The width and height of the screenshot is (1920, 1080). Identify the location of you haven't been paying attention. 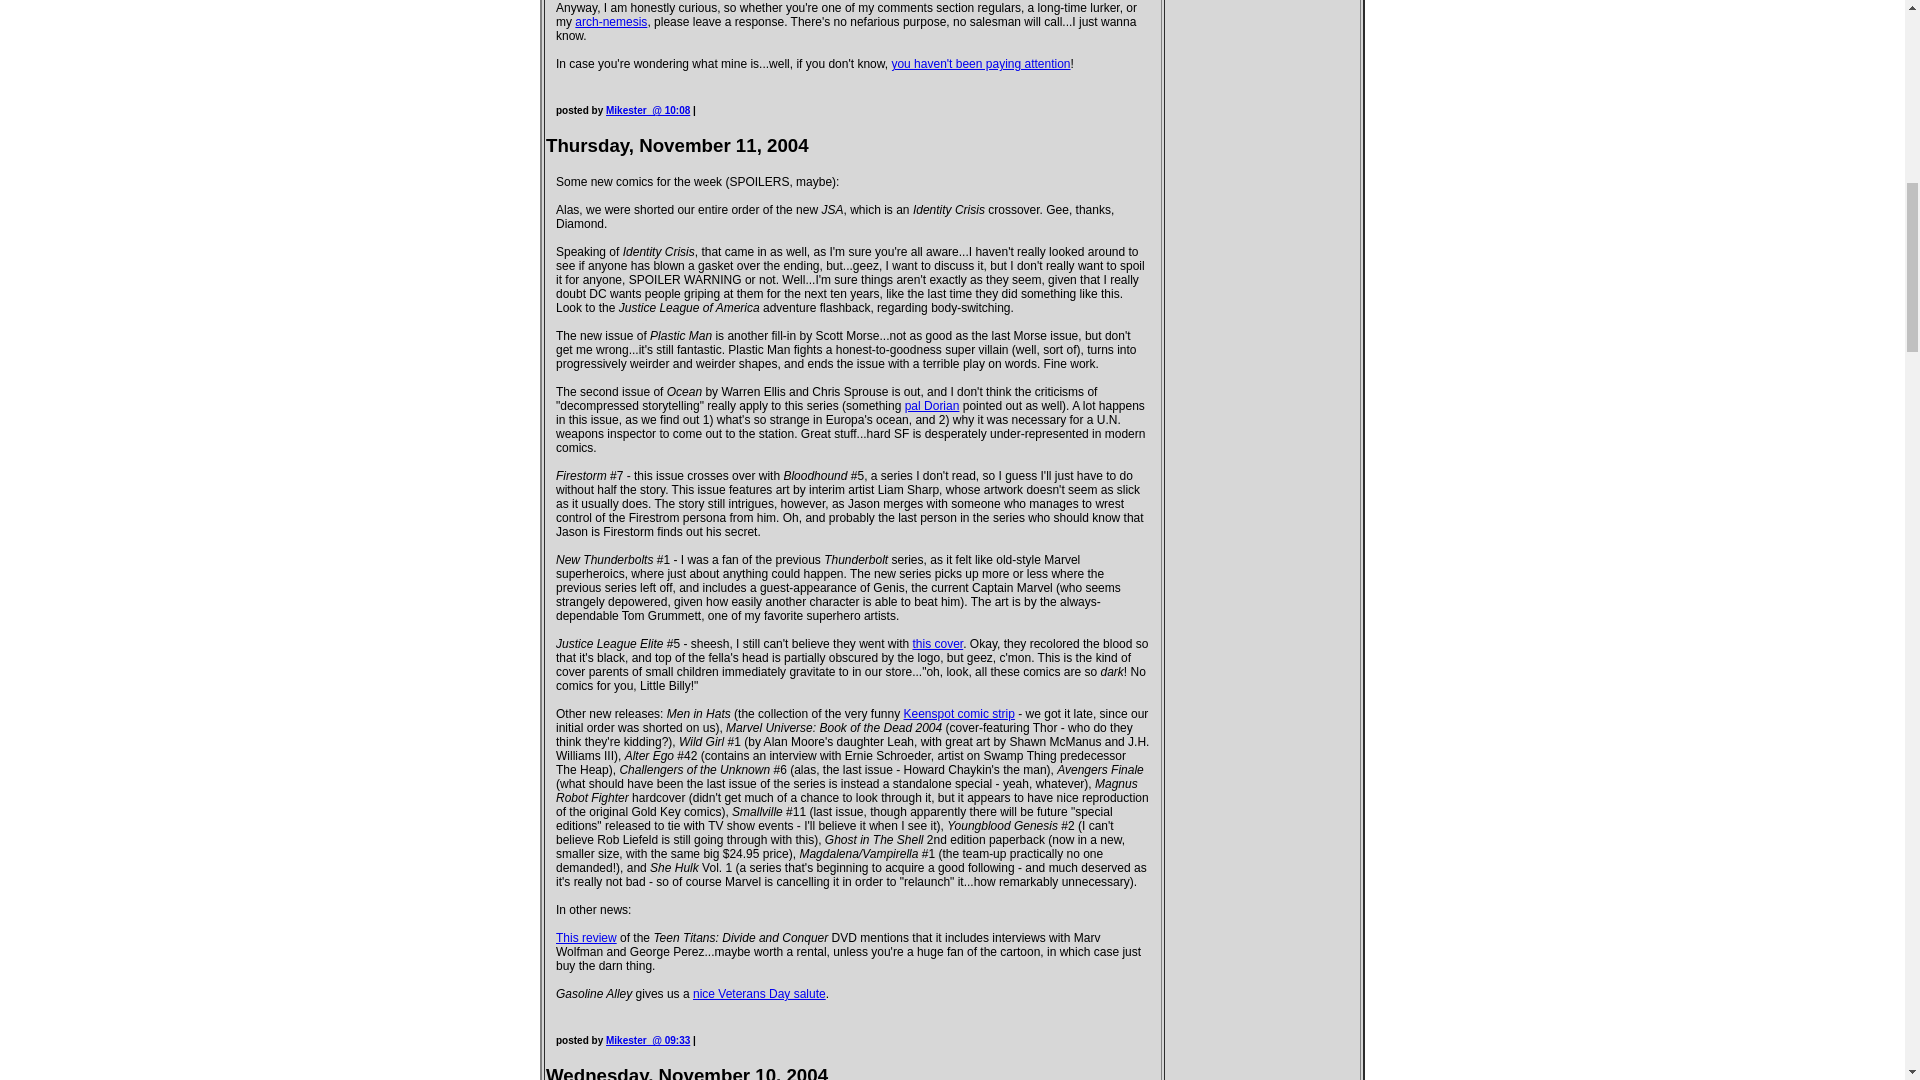
(980, 64).